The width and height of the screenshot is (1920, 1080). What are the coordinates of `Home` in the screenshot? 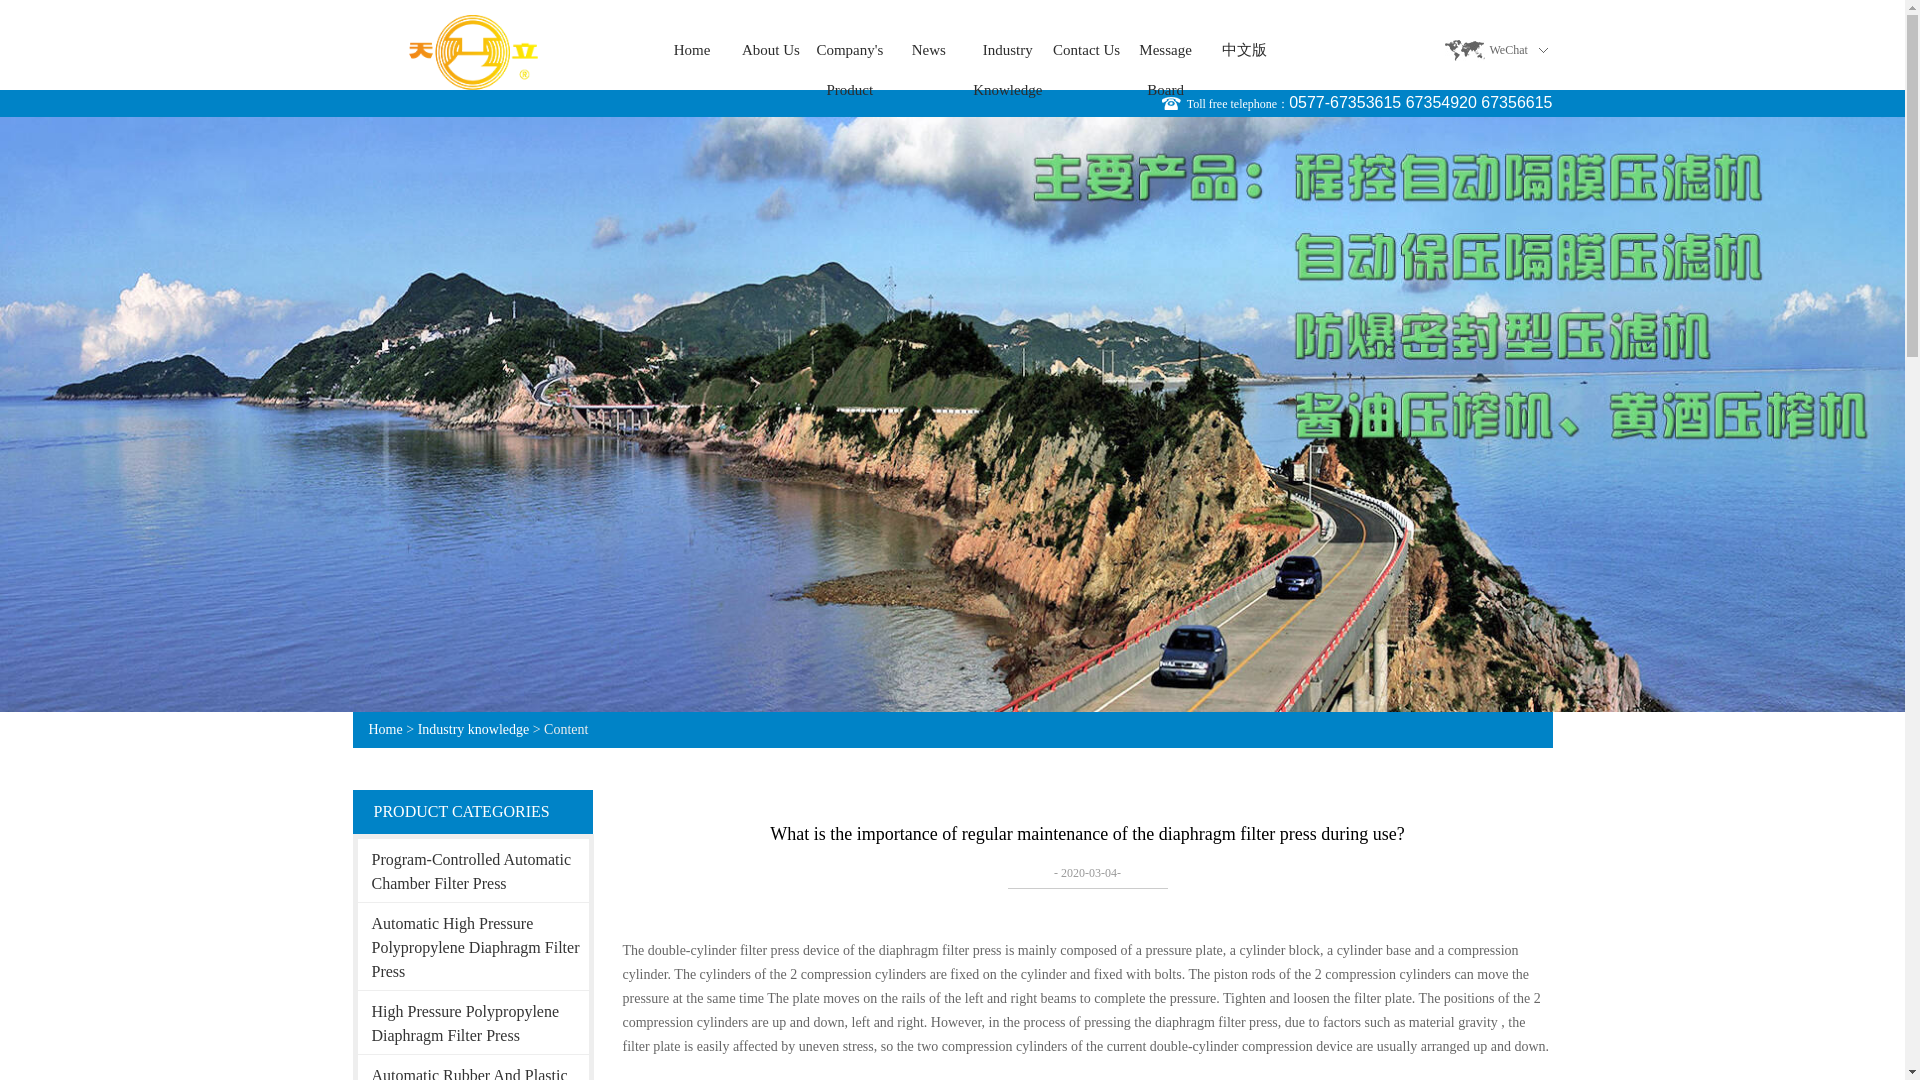 It's located at (384, 729).